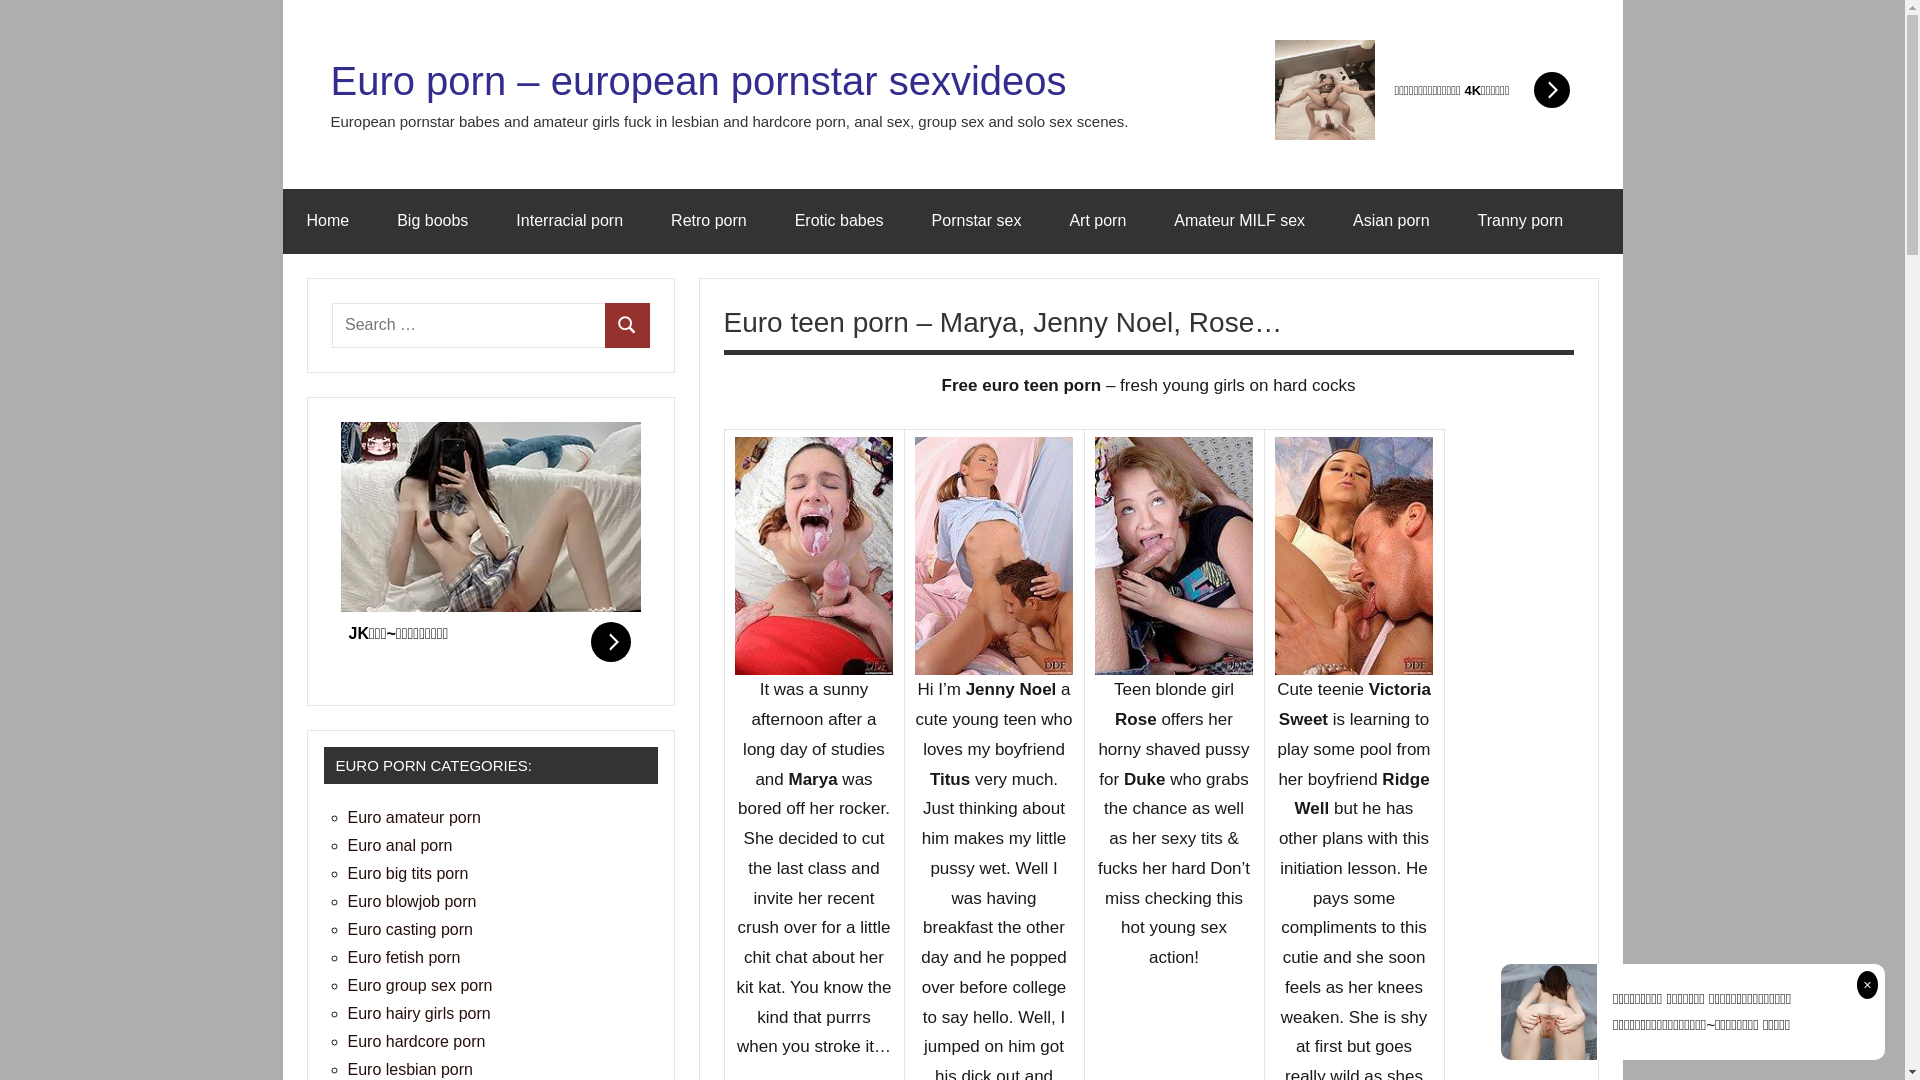 The image size is (1920, 1080). I want to click on Amateur MILF sex, so click(1240, 222).